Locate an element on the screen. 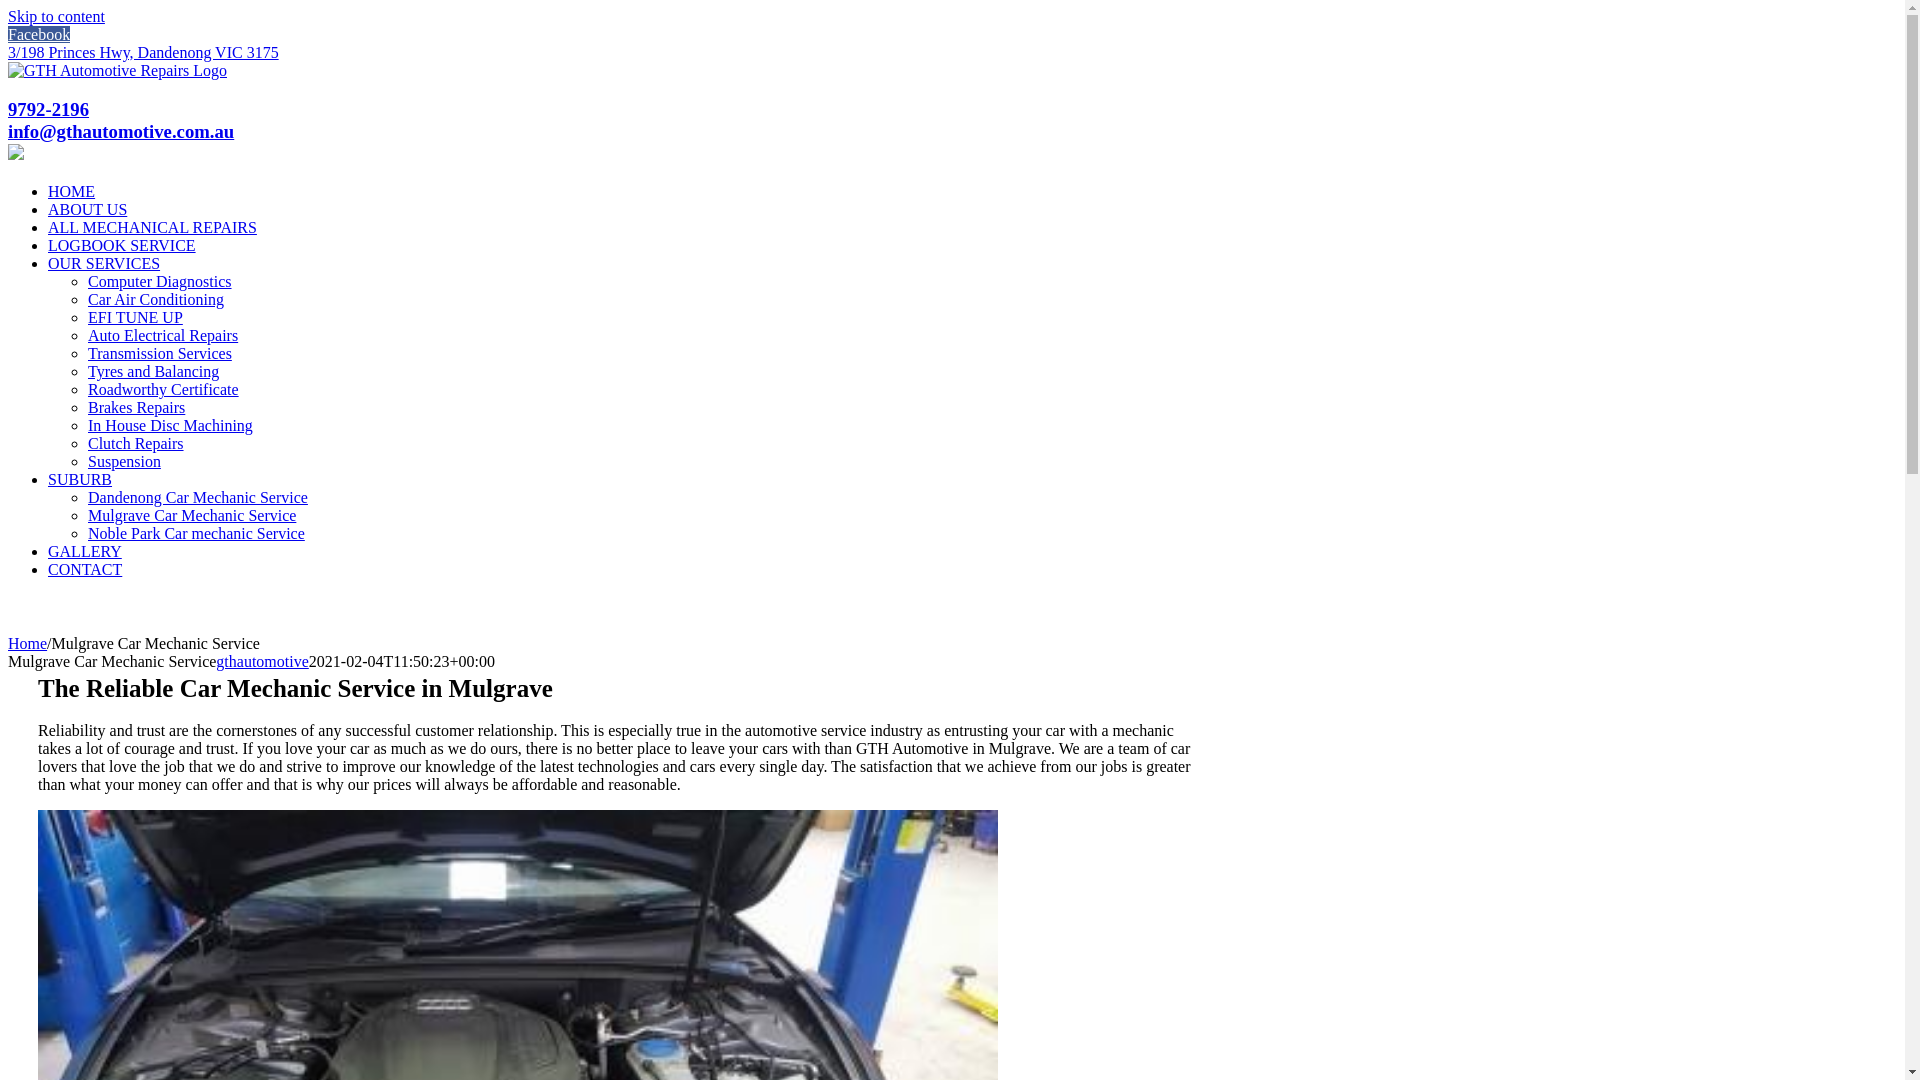 Image resolution: width=1920 pixels, height=1080 pixels. Suspension is located at coordinates (124, 462).